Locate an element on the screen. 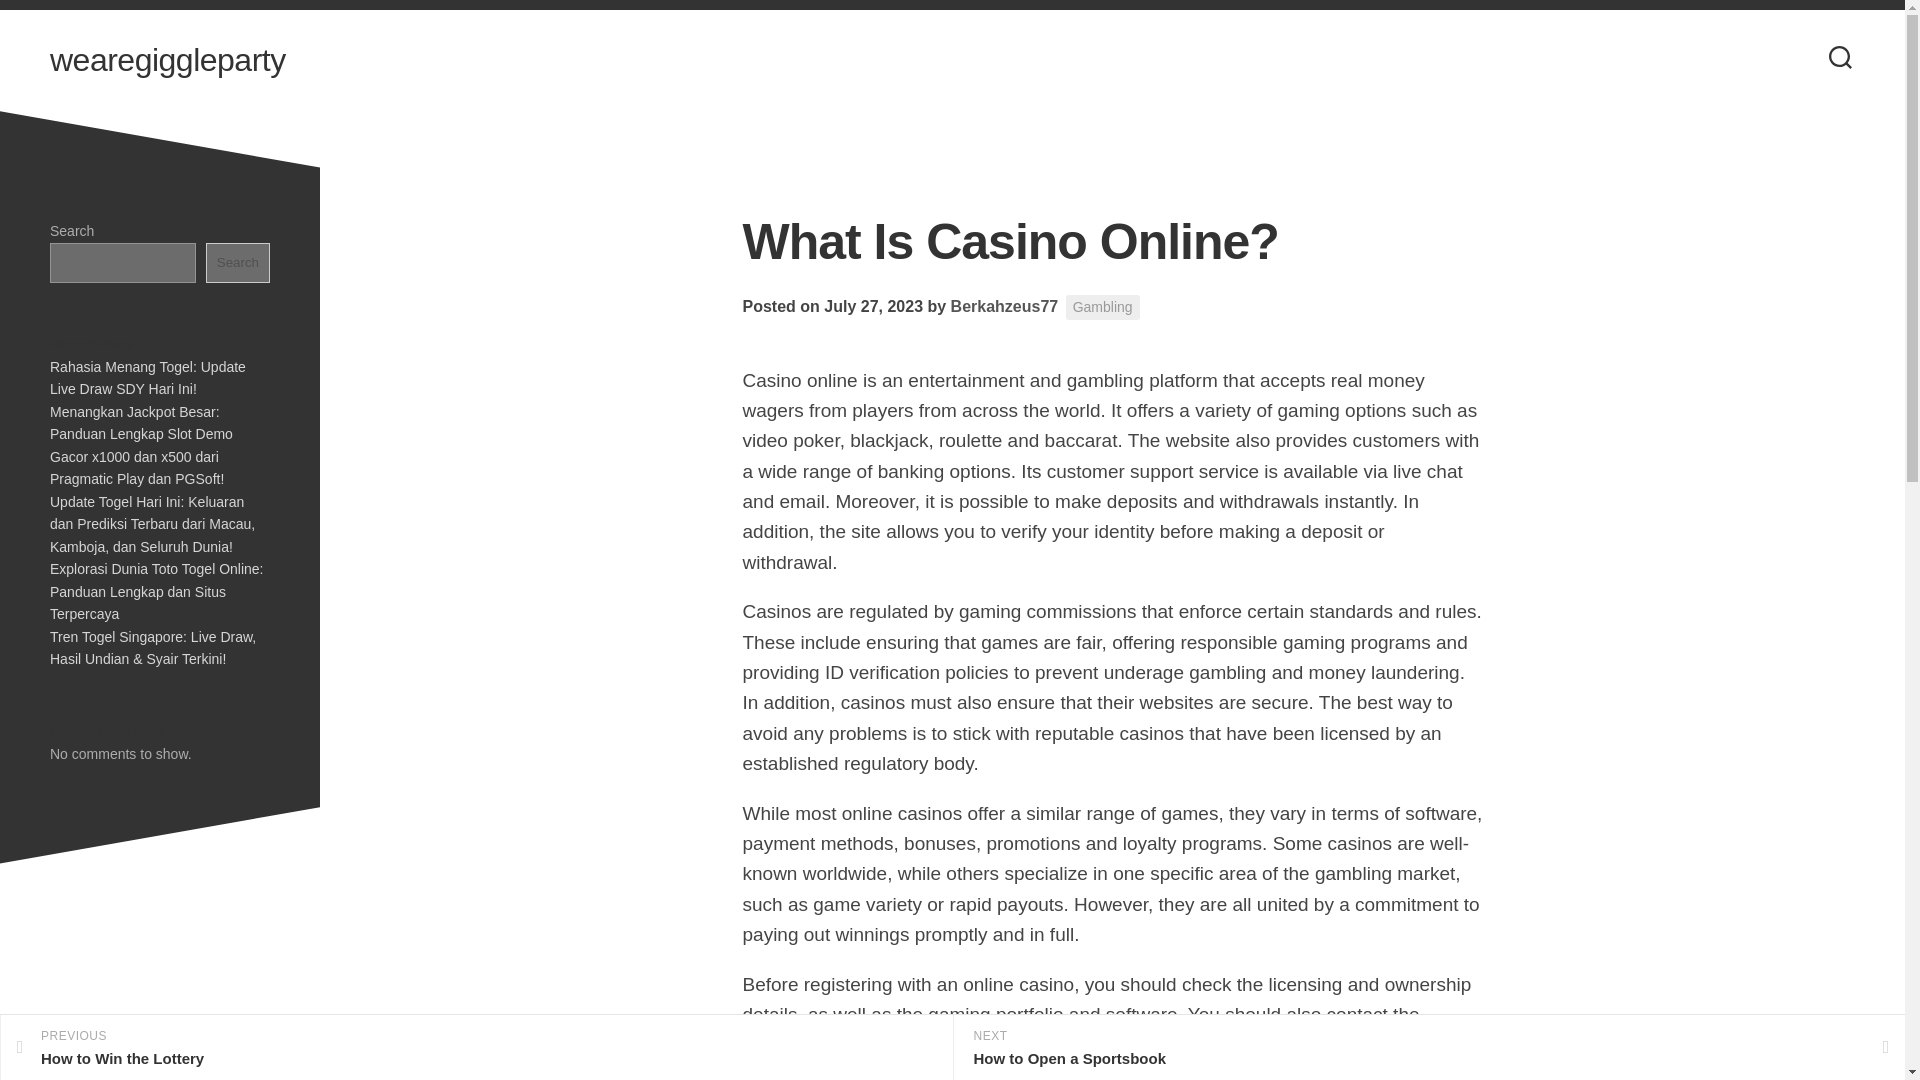  Gambling is located at coordinates (1004, 306).